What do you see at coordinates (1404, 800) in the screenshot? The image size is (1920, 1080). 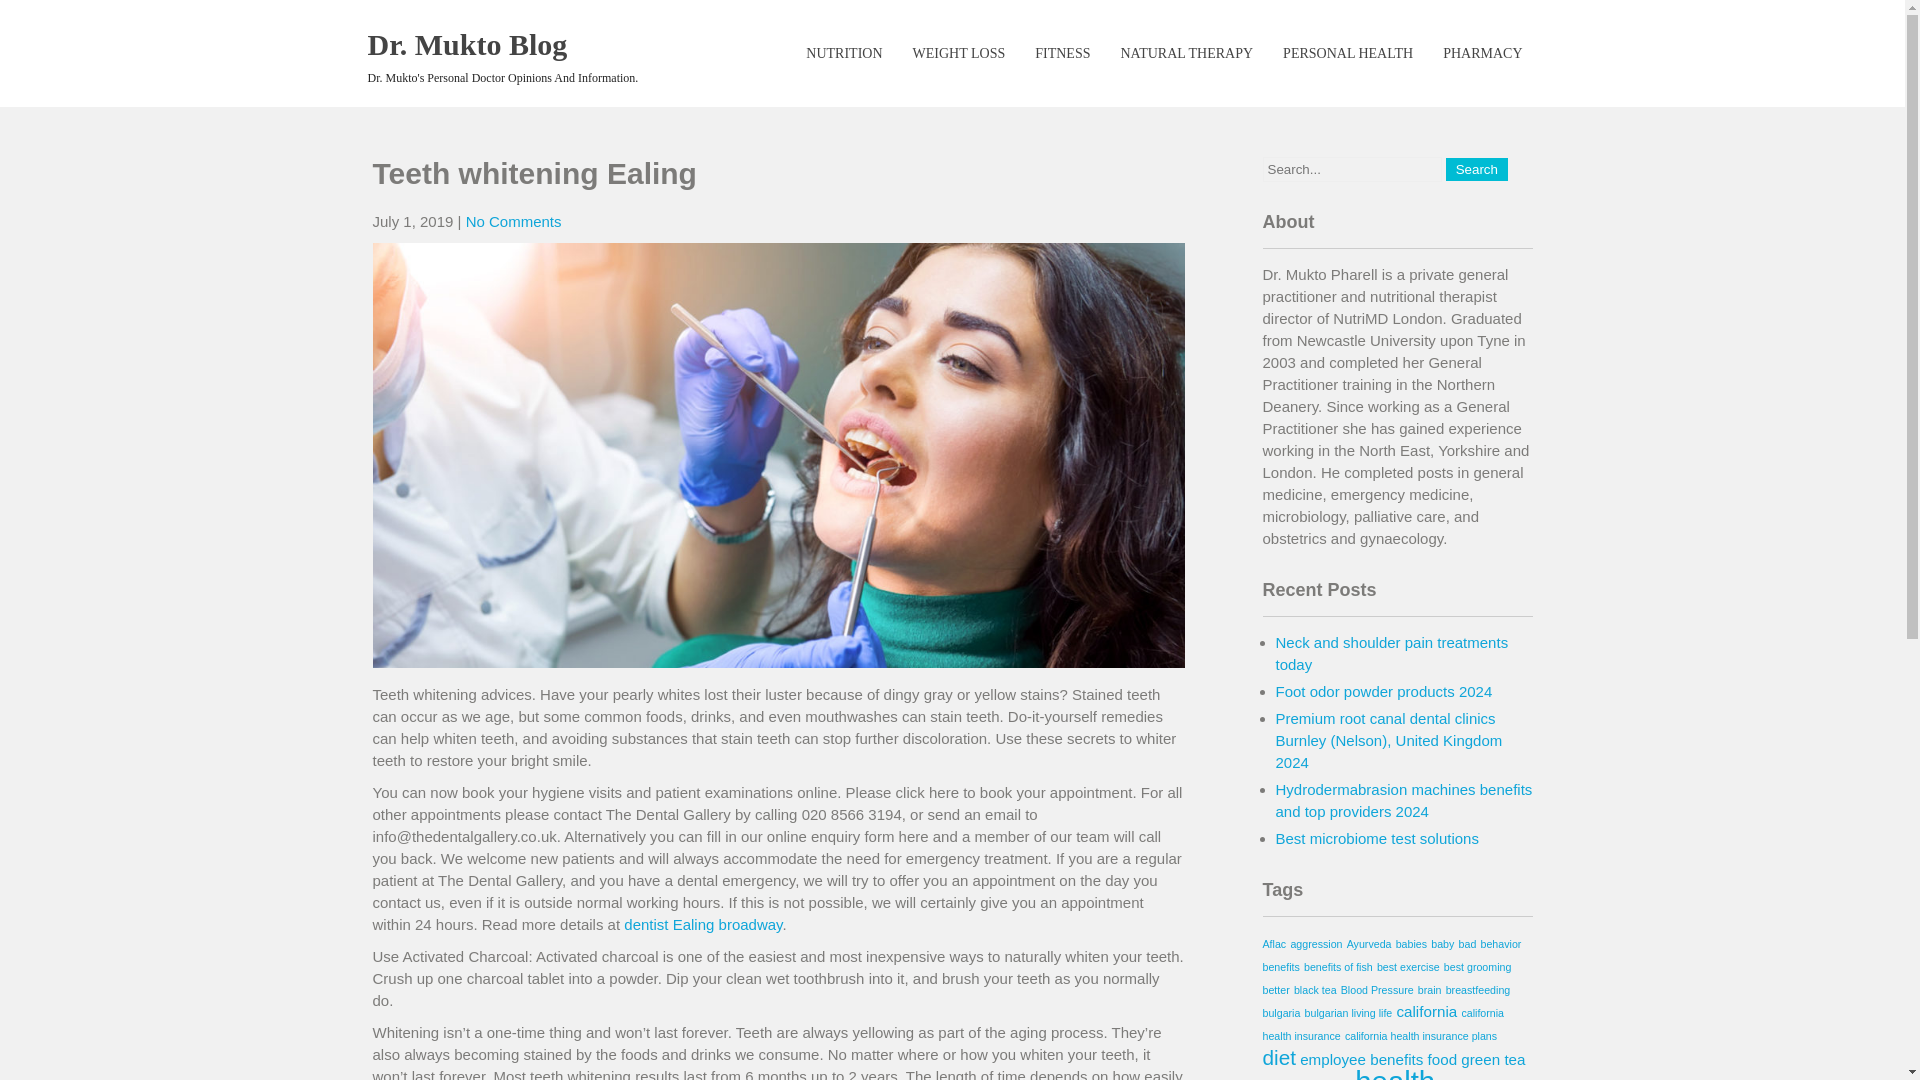 I see `Hydrodermabrasion machines benefits and top providers 2024` at bounding box center [1404, 800].